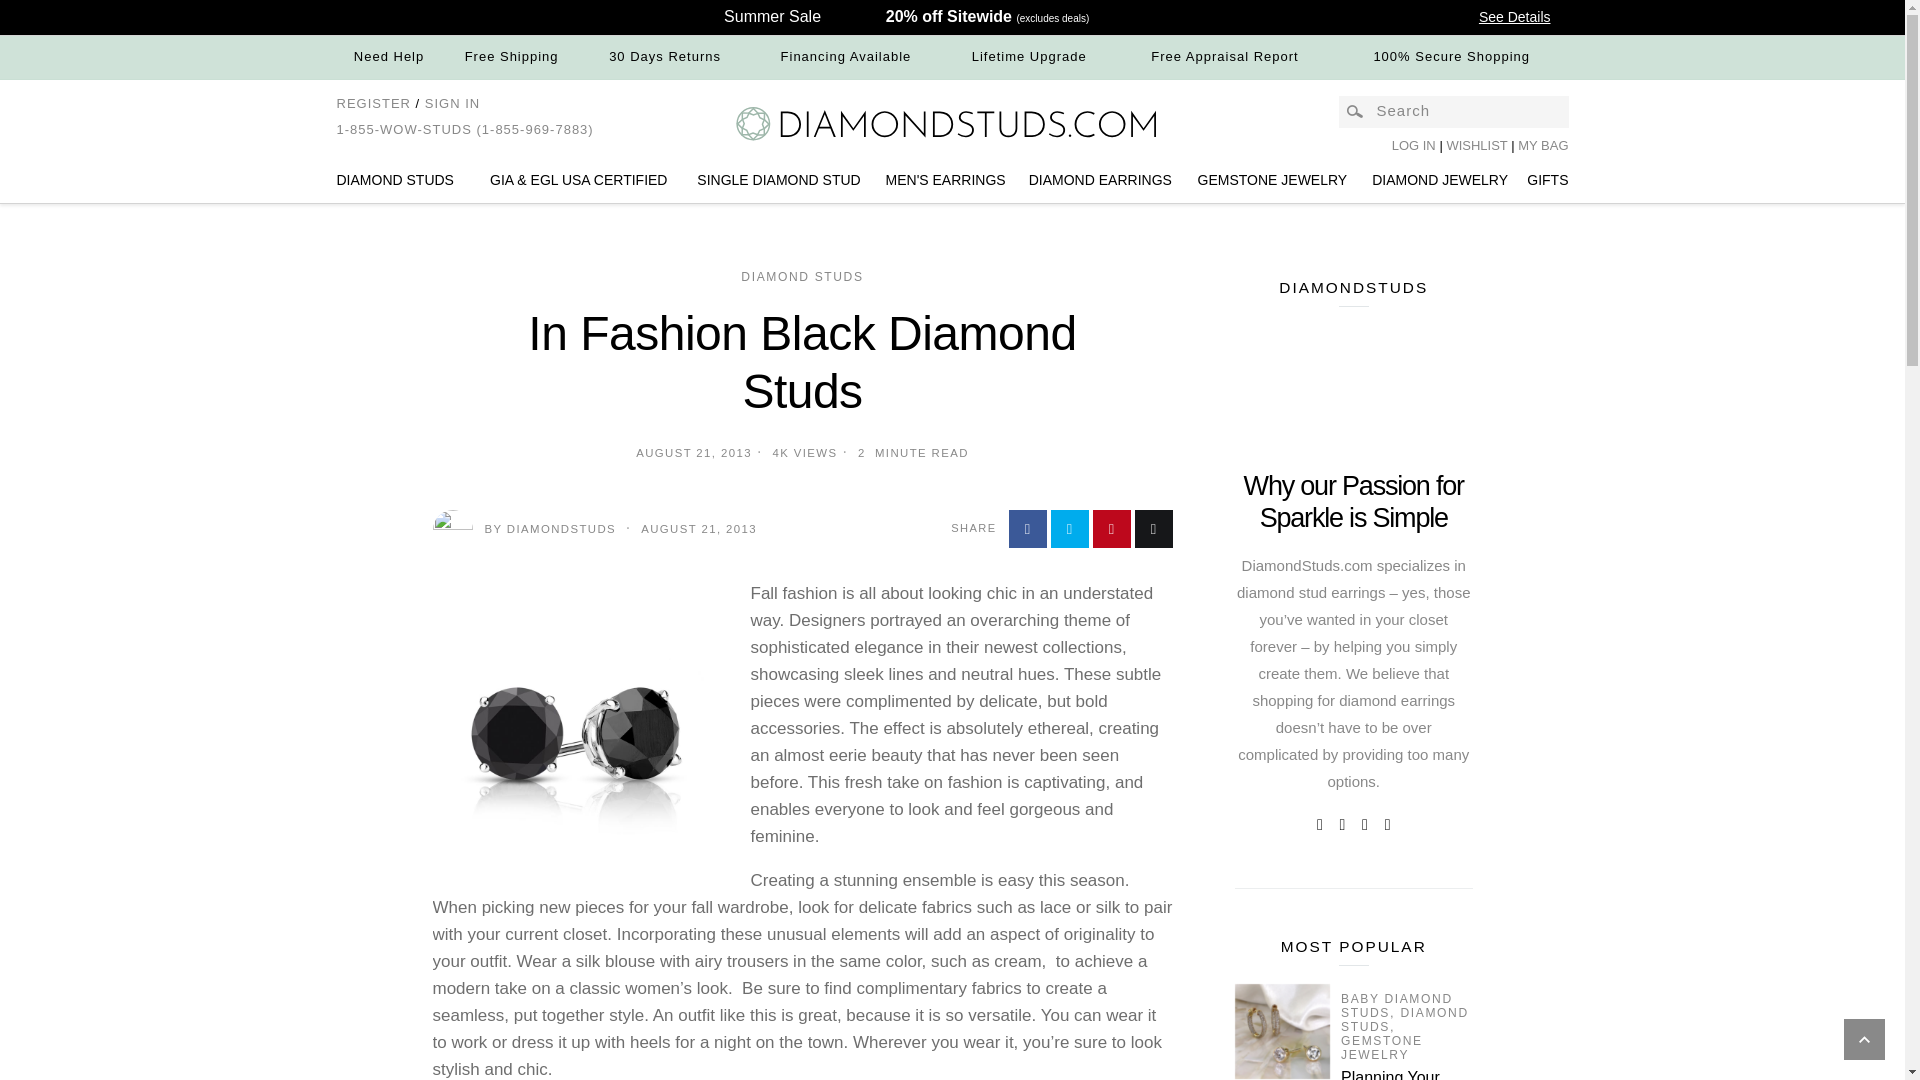 The image size is (1920, 1080). Describe the element at coordinates (452, 104) in the screenshot. I see `SIGN IN` at that location.